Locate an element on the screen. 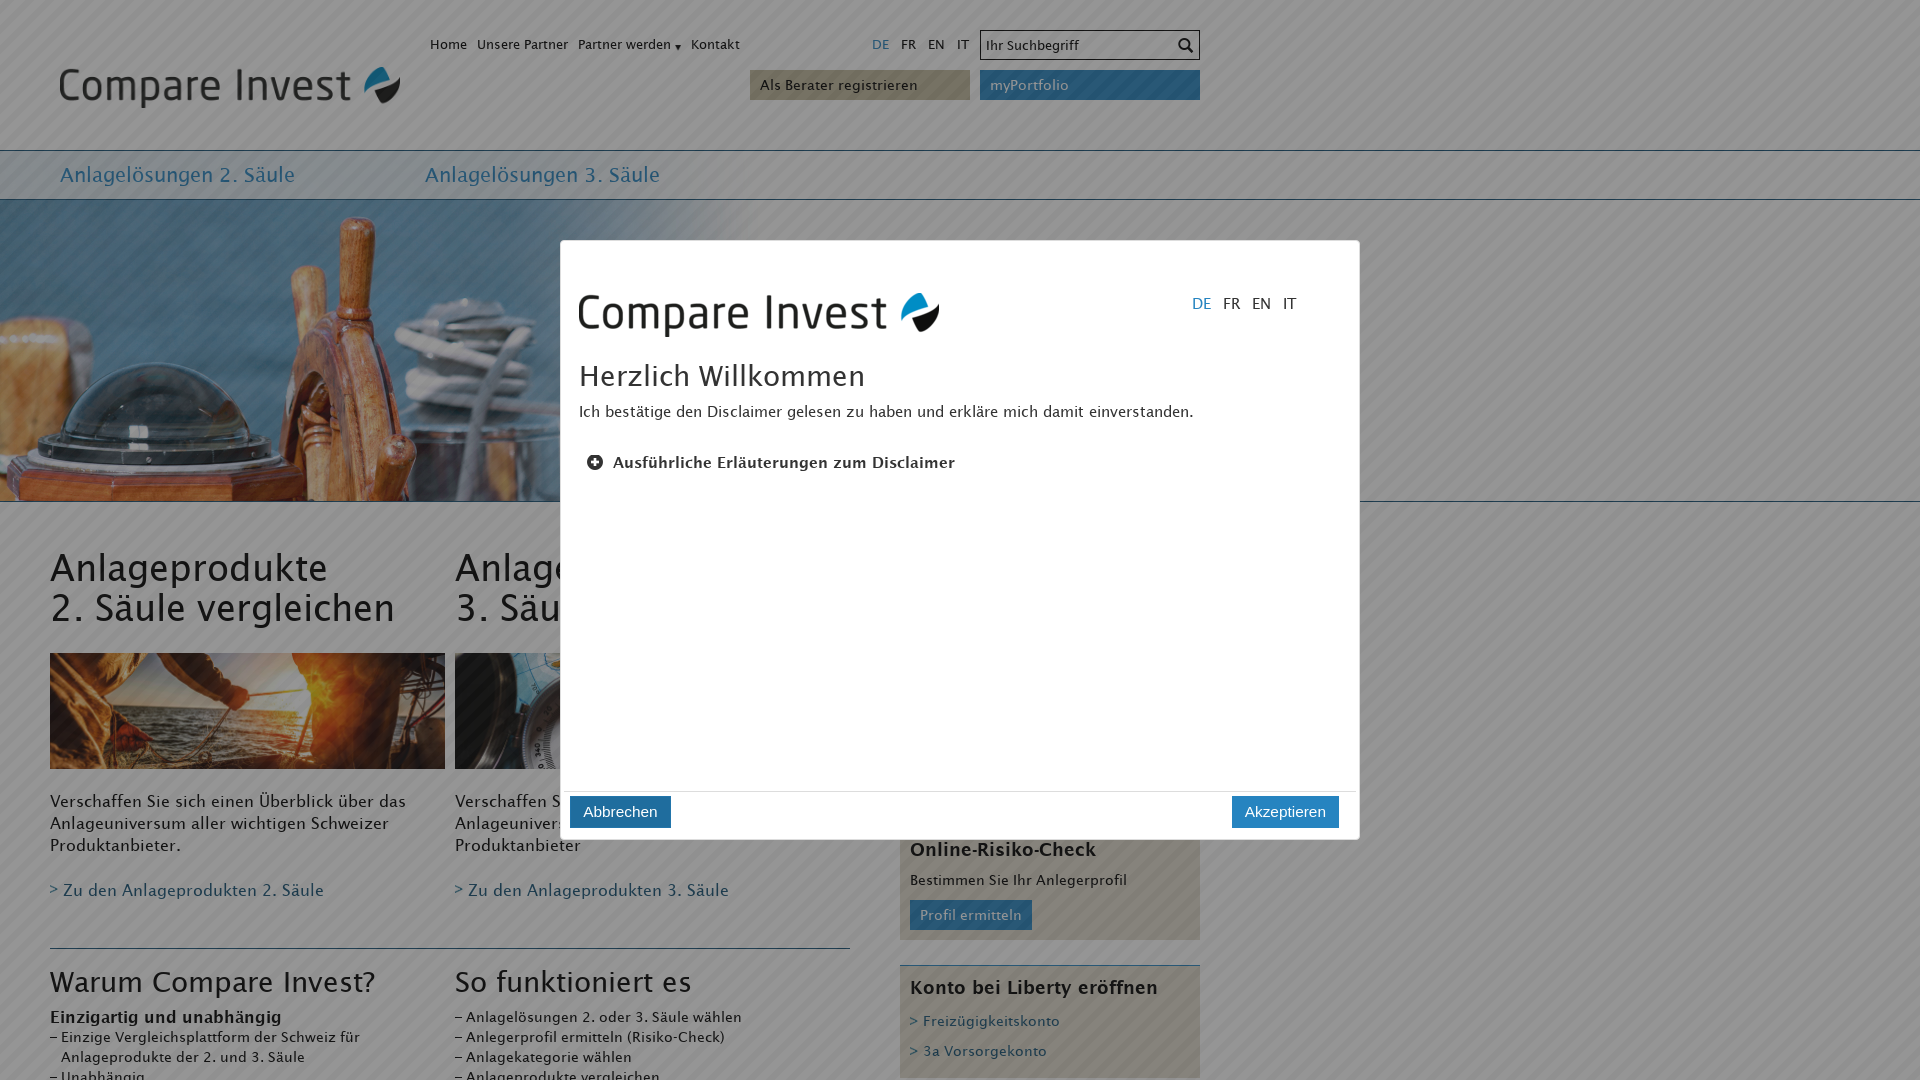  DE is located at coordinates (1196, 303).